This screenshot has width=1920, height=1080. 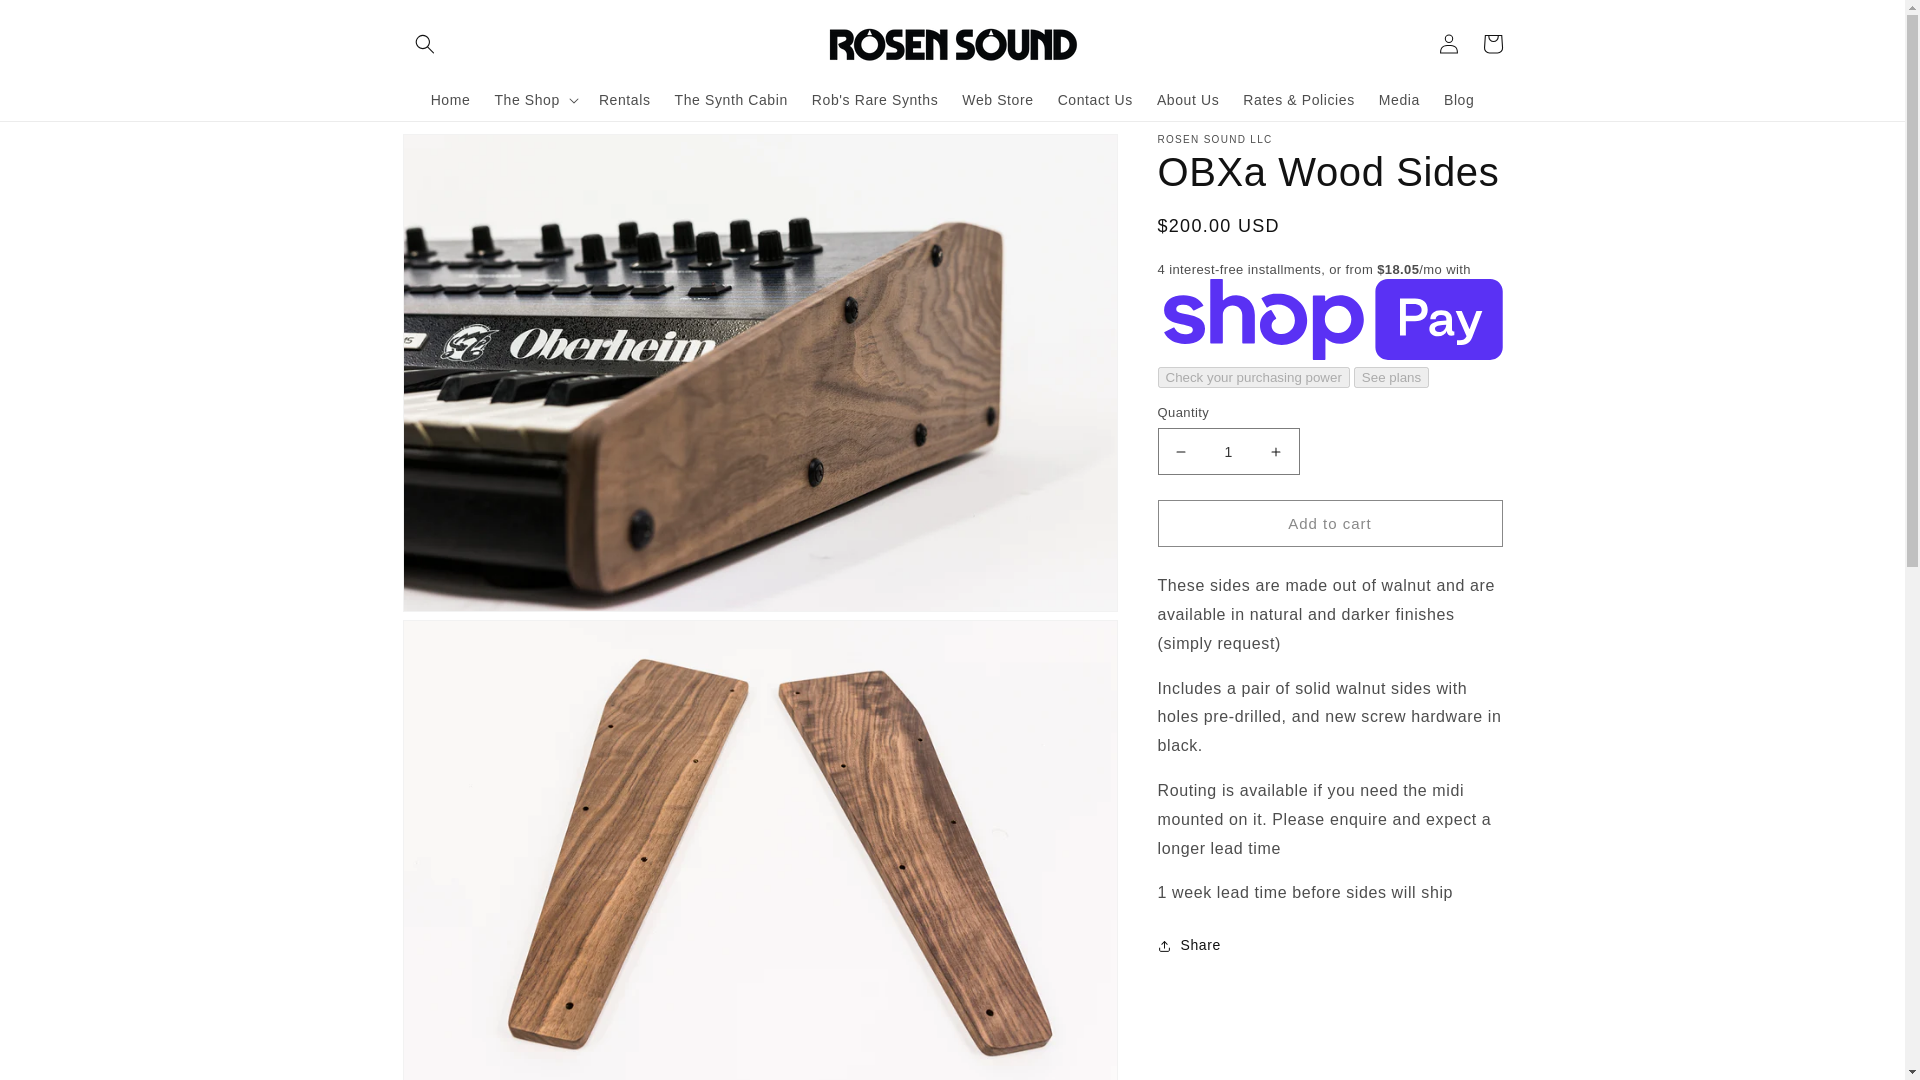 I want to click on 1, so click(x=1228, y=451).